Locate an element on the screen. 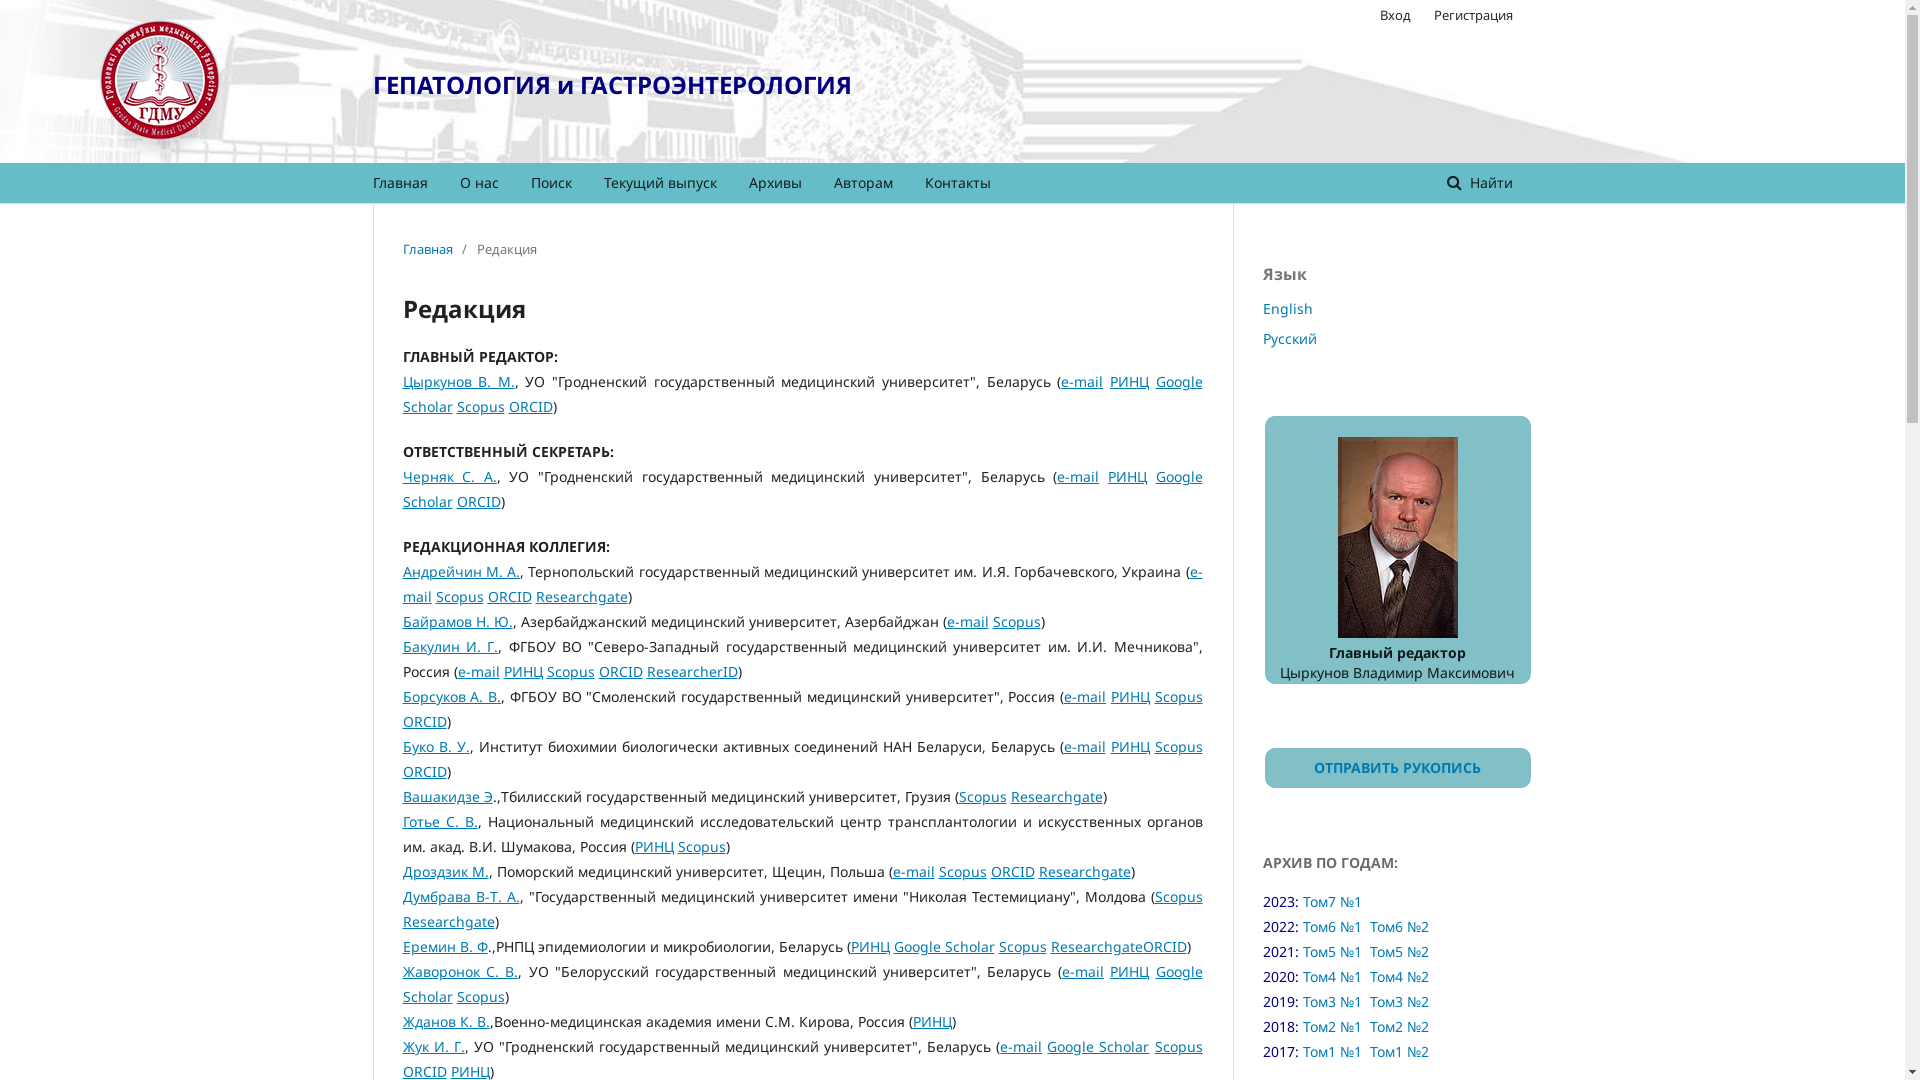 The height and width of the screenshot is (1080, 1920). Researchgate is located at coordinates (1084, 872).